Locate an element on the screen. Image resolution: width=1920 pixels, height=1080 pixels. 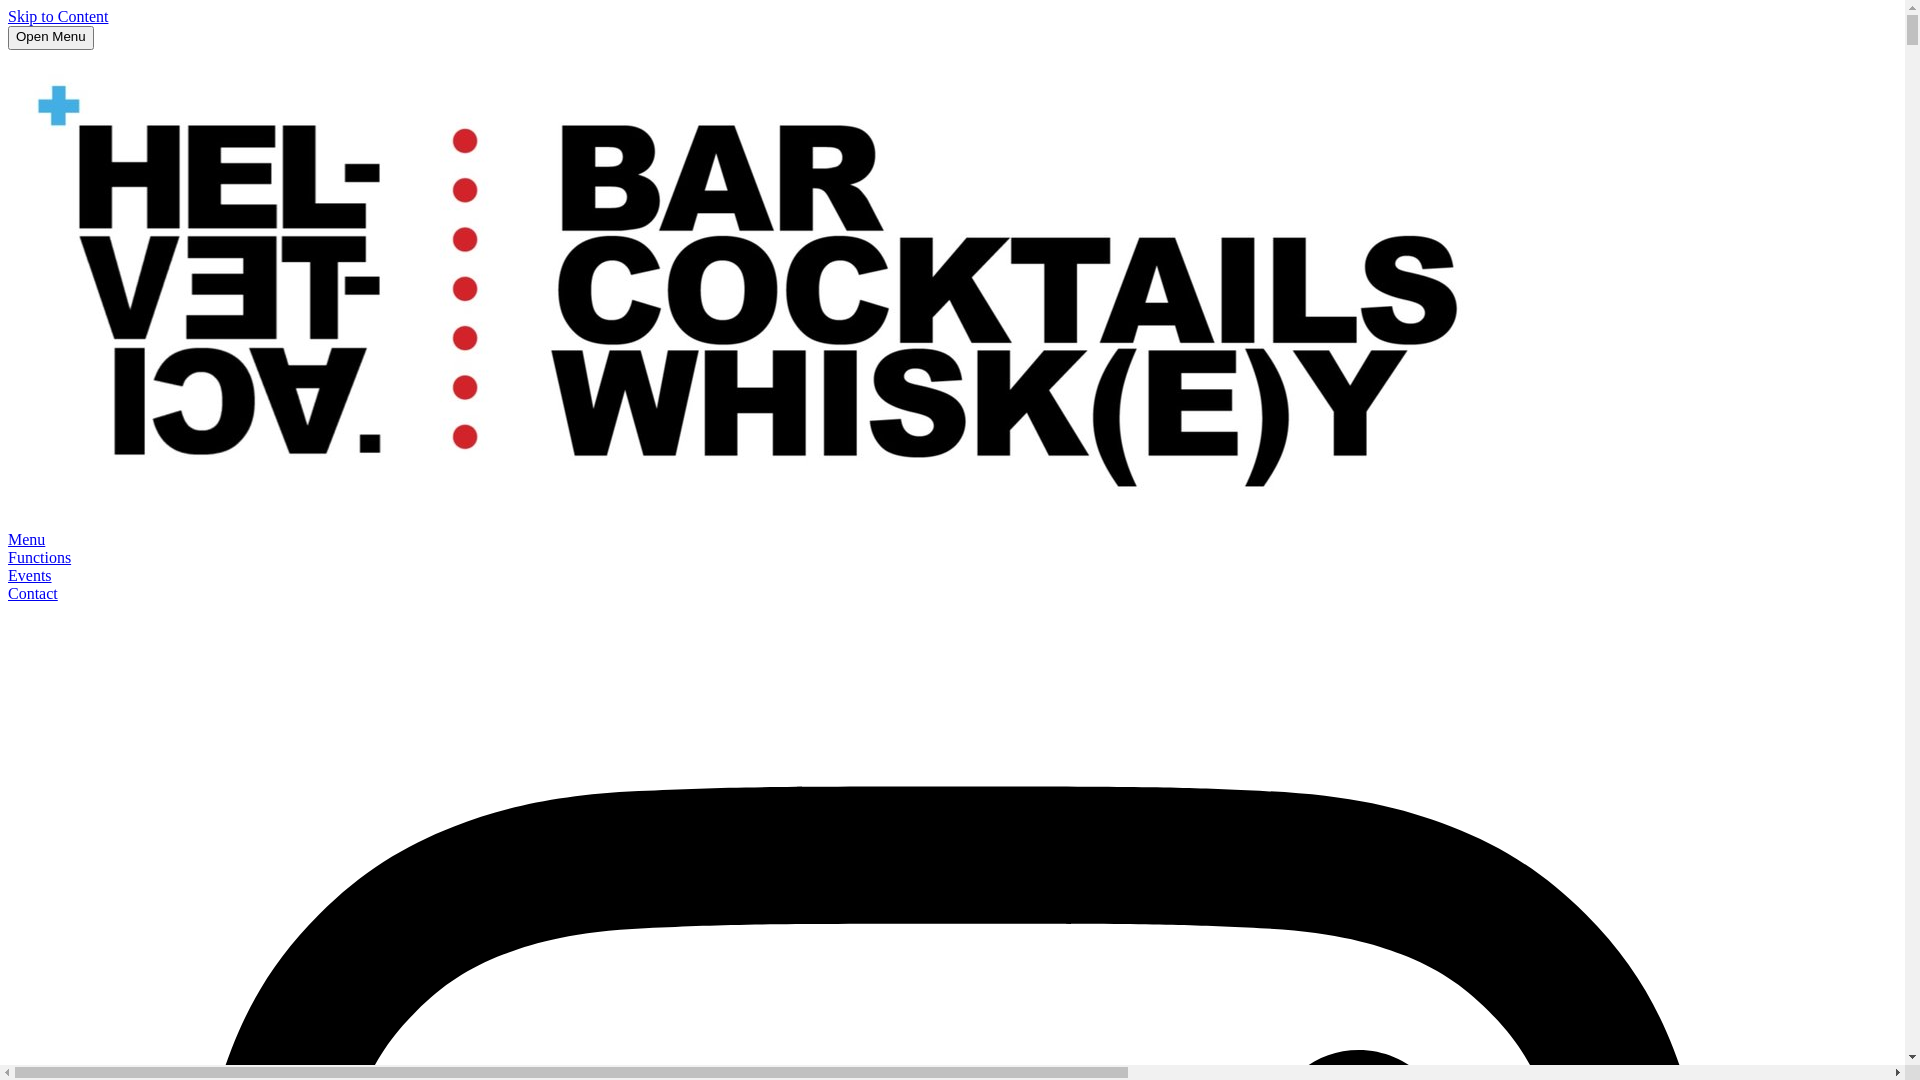
Contact is located at coordinates (33, 594).